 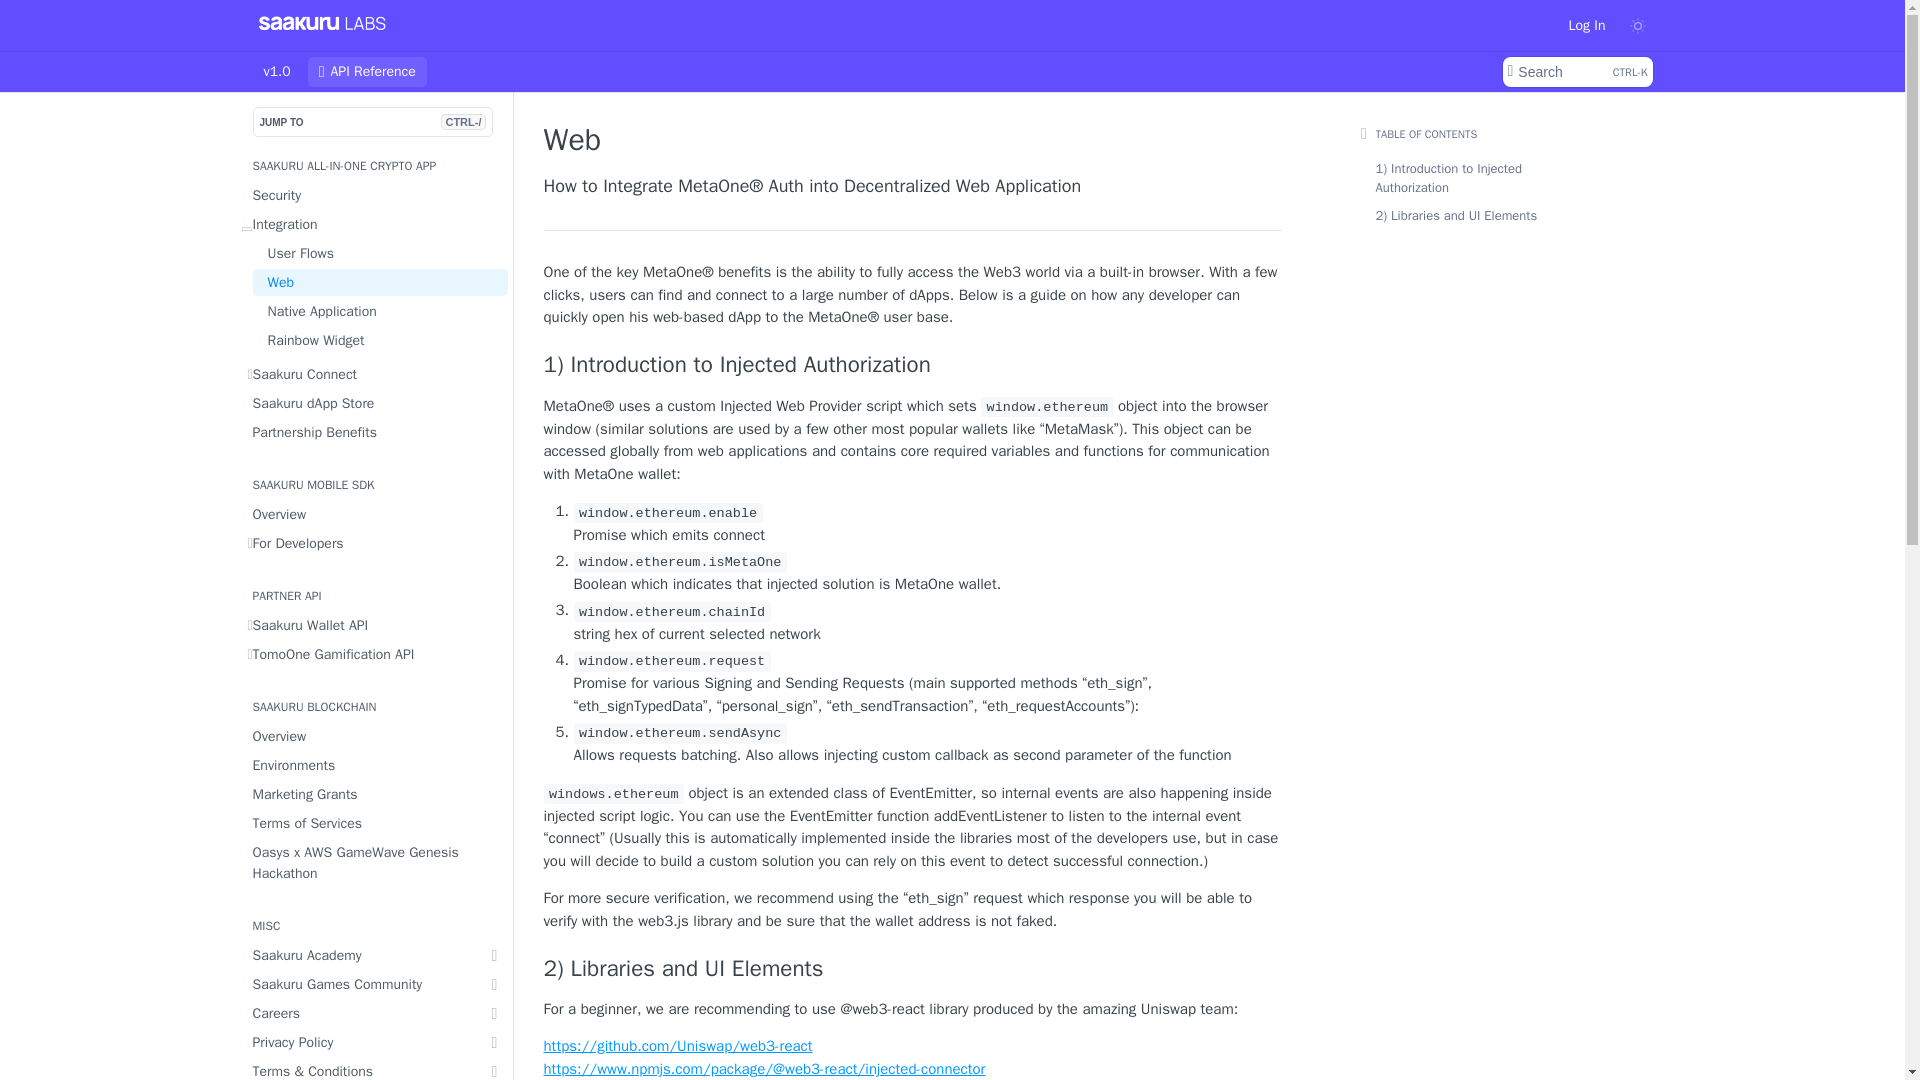 I want to click on Web, so click(x=378, y=282).